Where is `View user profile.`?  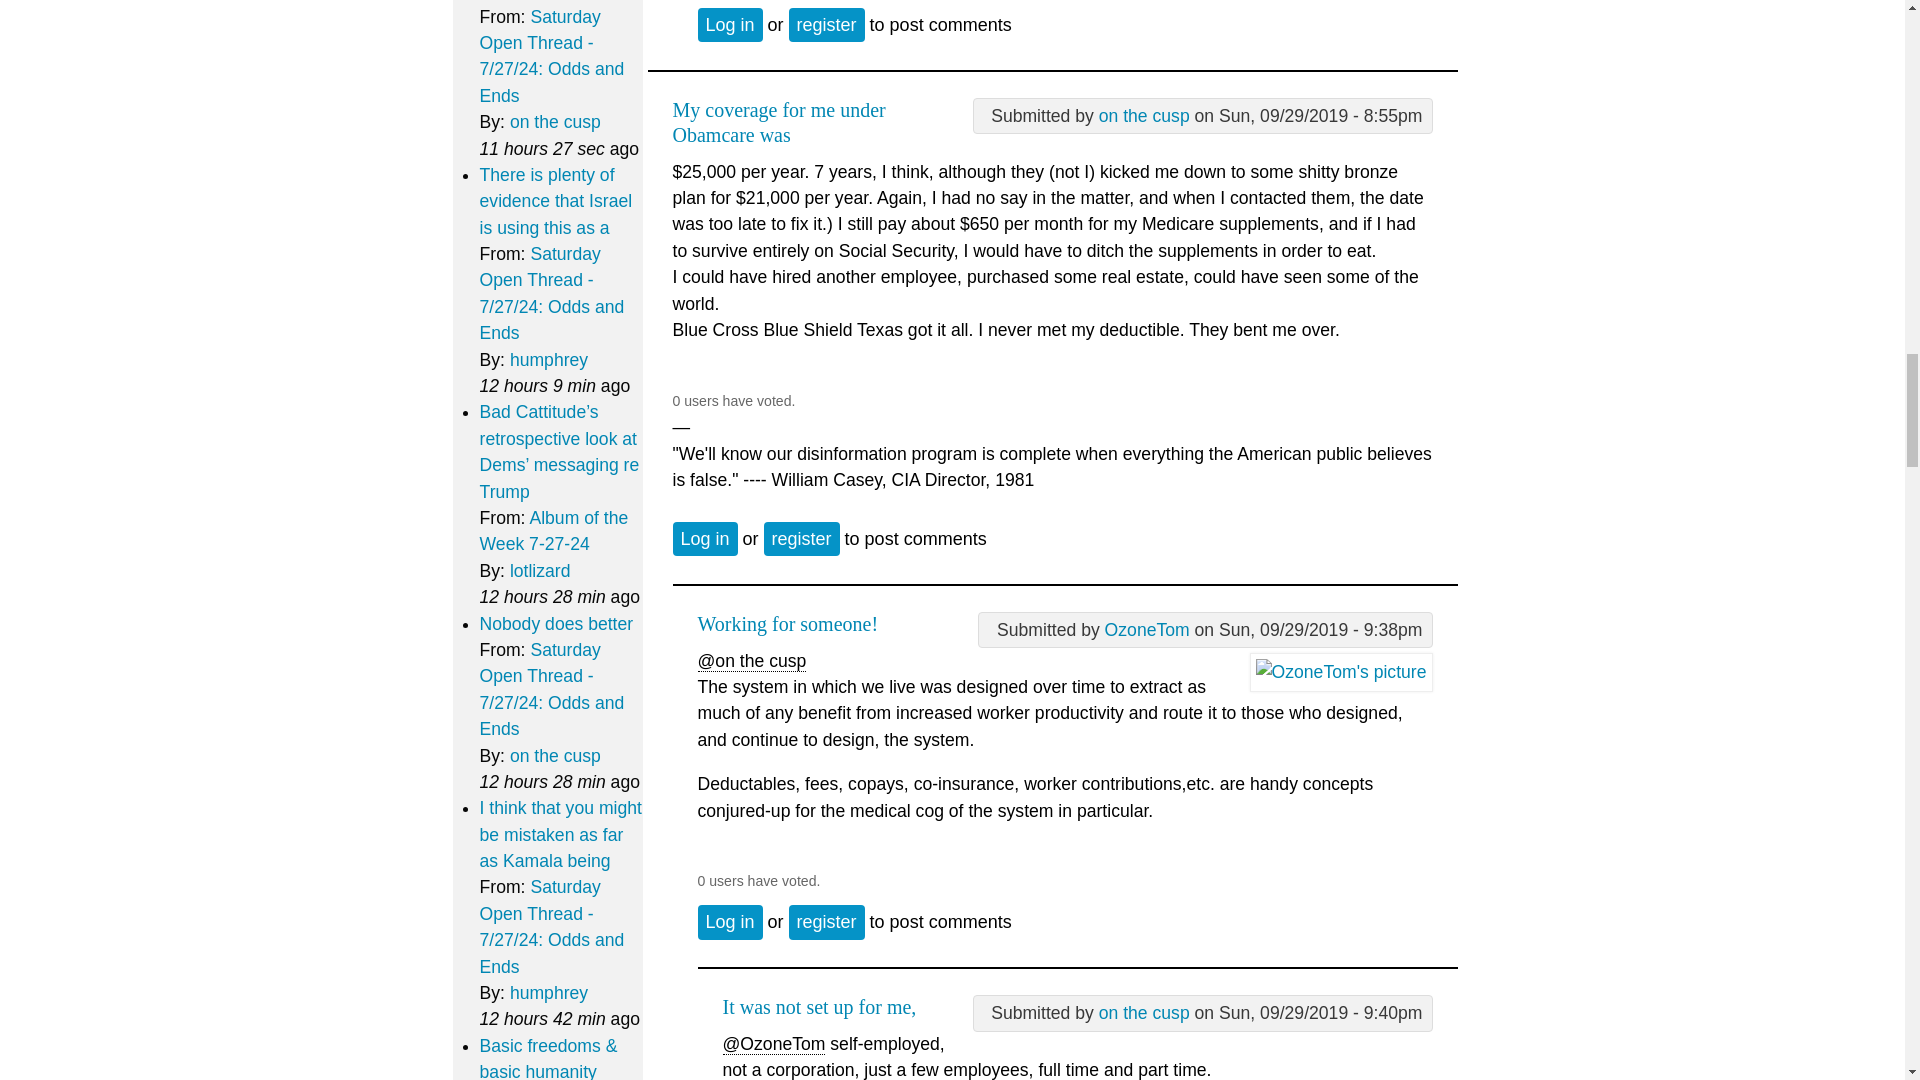
View user profile. is located at coordinates (1144, 1012).